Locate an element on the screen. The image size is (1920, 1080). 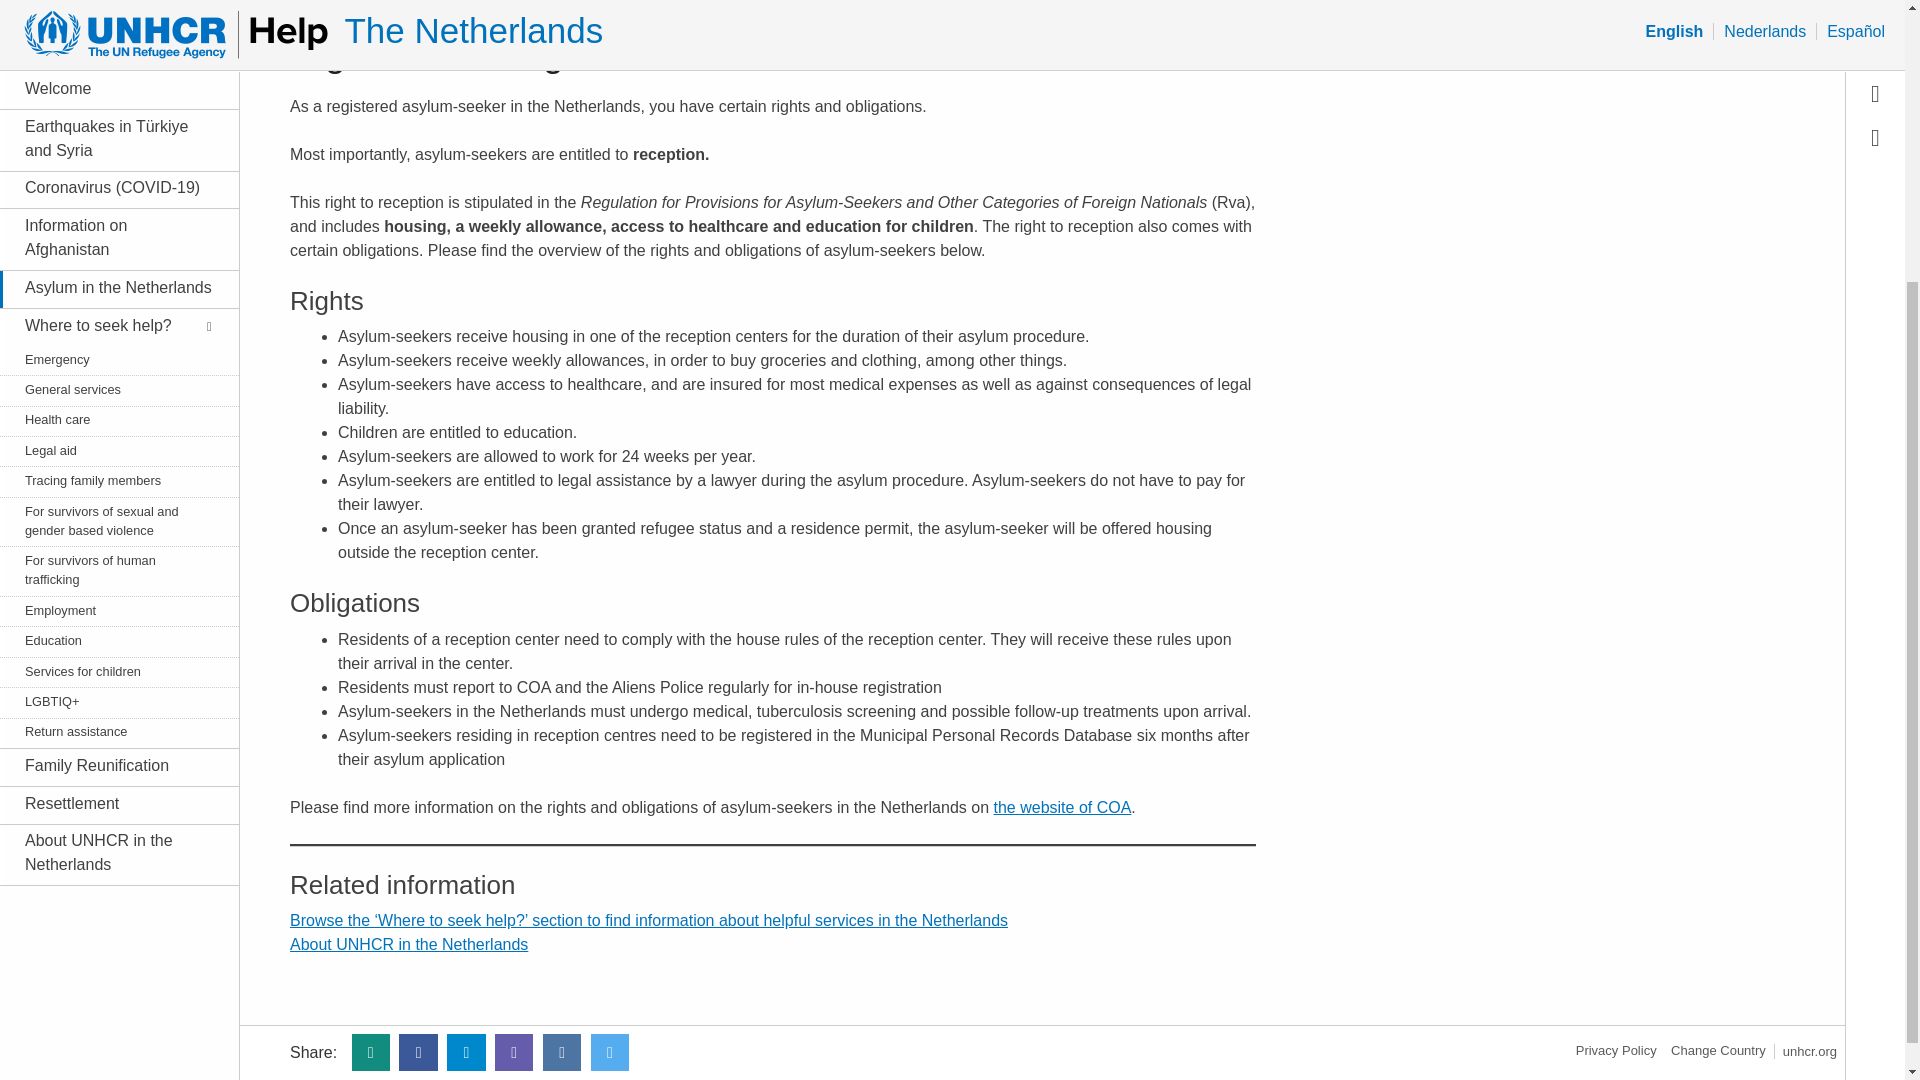
help.unhcr.org is located at coordinates (1718, 1050).